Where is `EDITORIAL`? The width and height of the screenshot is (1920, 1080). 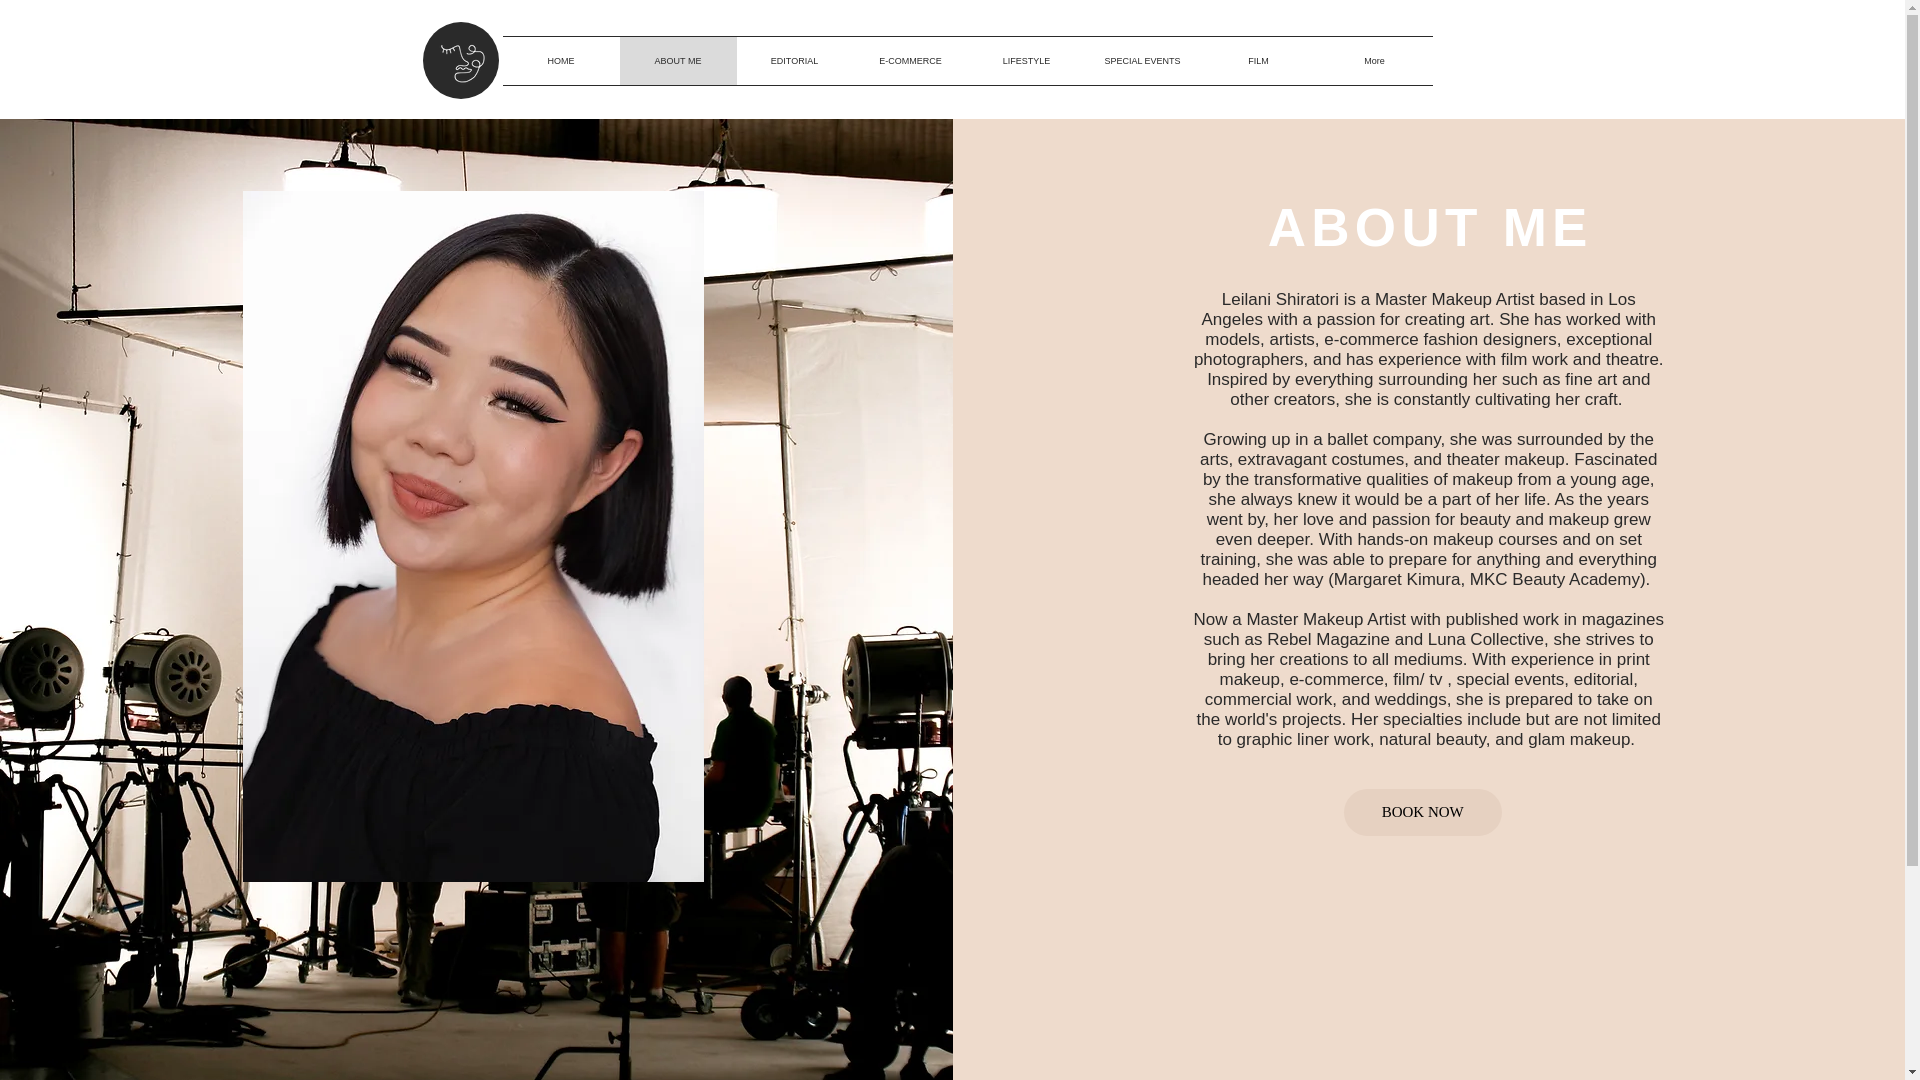 EDITORIAL is located at coordinates (794, 60).